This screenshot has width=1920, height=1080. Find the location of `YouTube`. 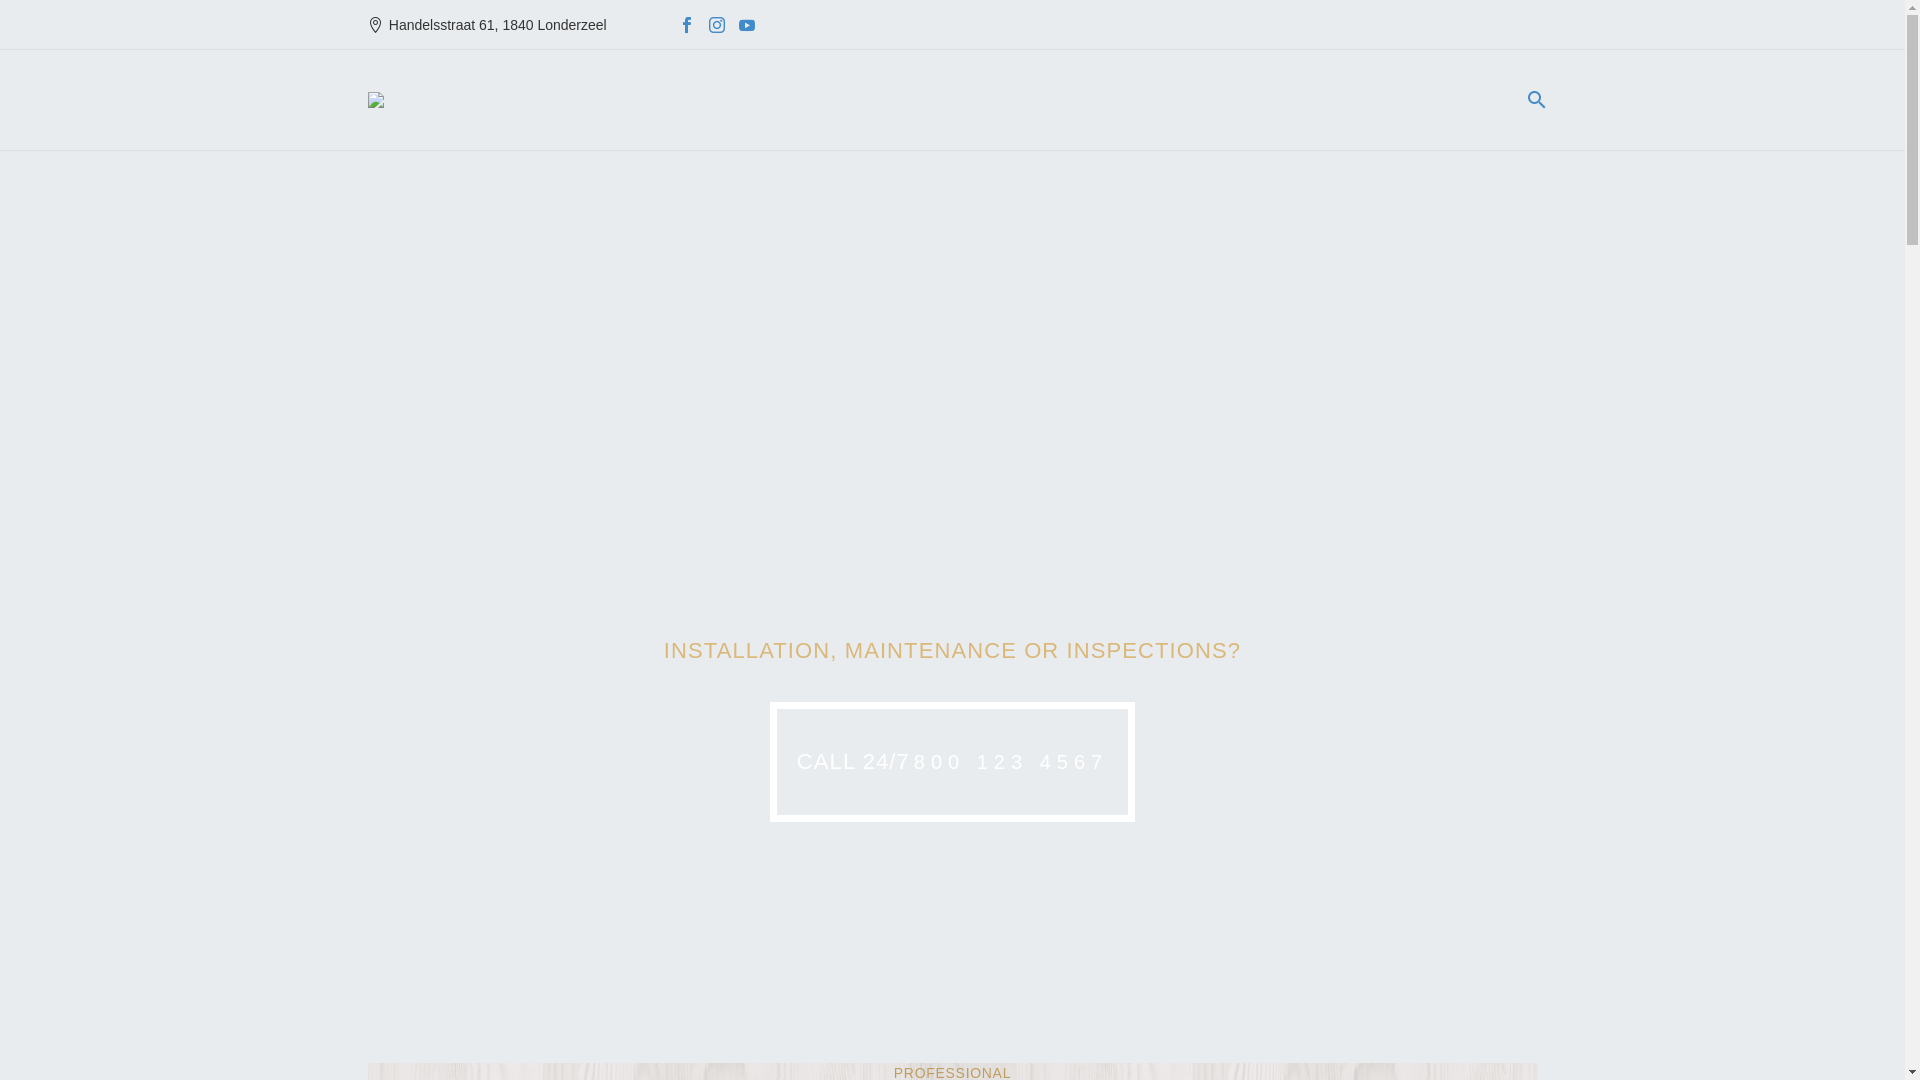

YouTube is located at coordinates (747, 25).